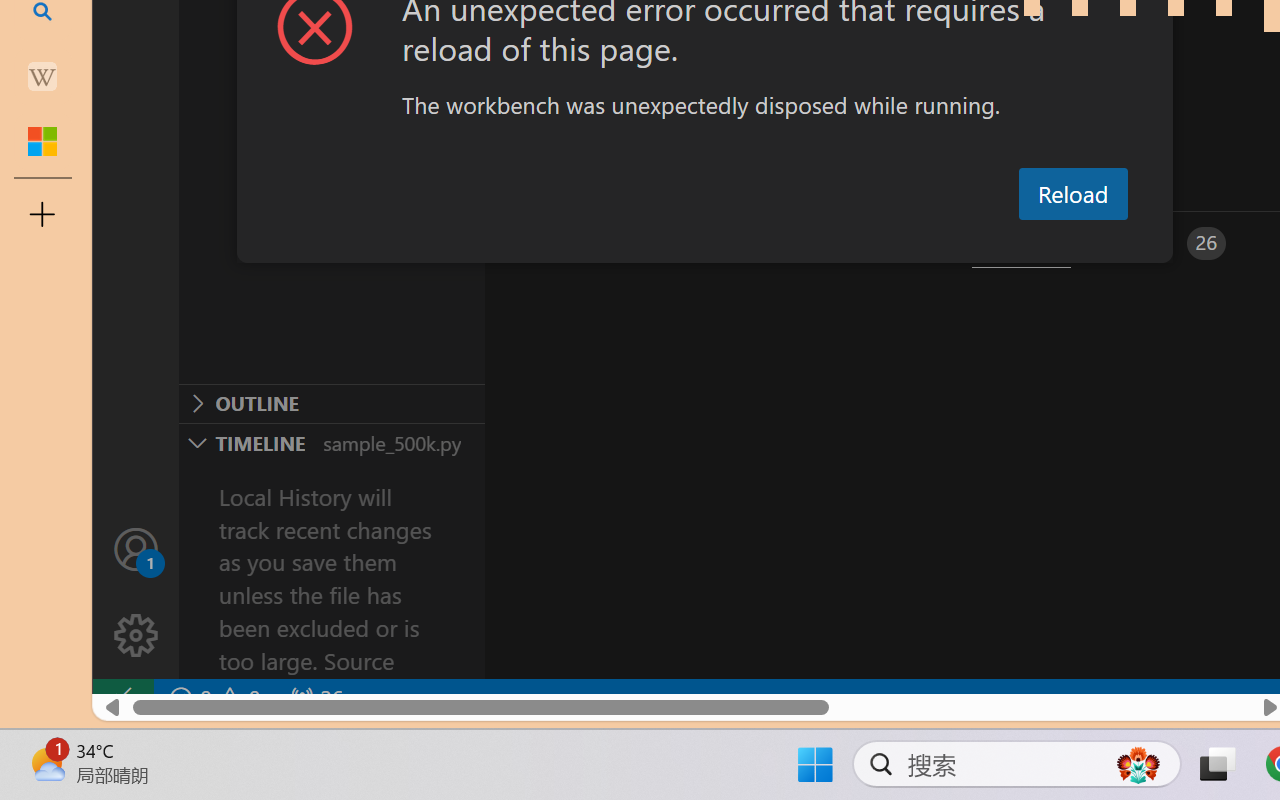  Describe the element at coordinates (1021, 243) in the screenshot. I see `Terminal (Ctrl+`)` at that location.